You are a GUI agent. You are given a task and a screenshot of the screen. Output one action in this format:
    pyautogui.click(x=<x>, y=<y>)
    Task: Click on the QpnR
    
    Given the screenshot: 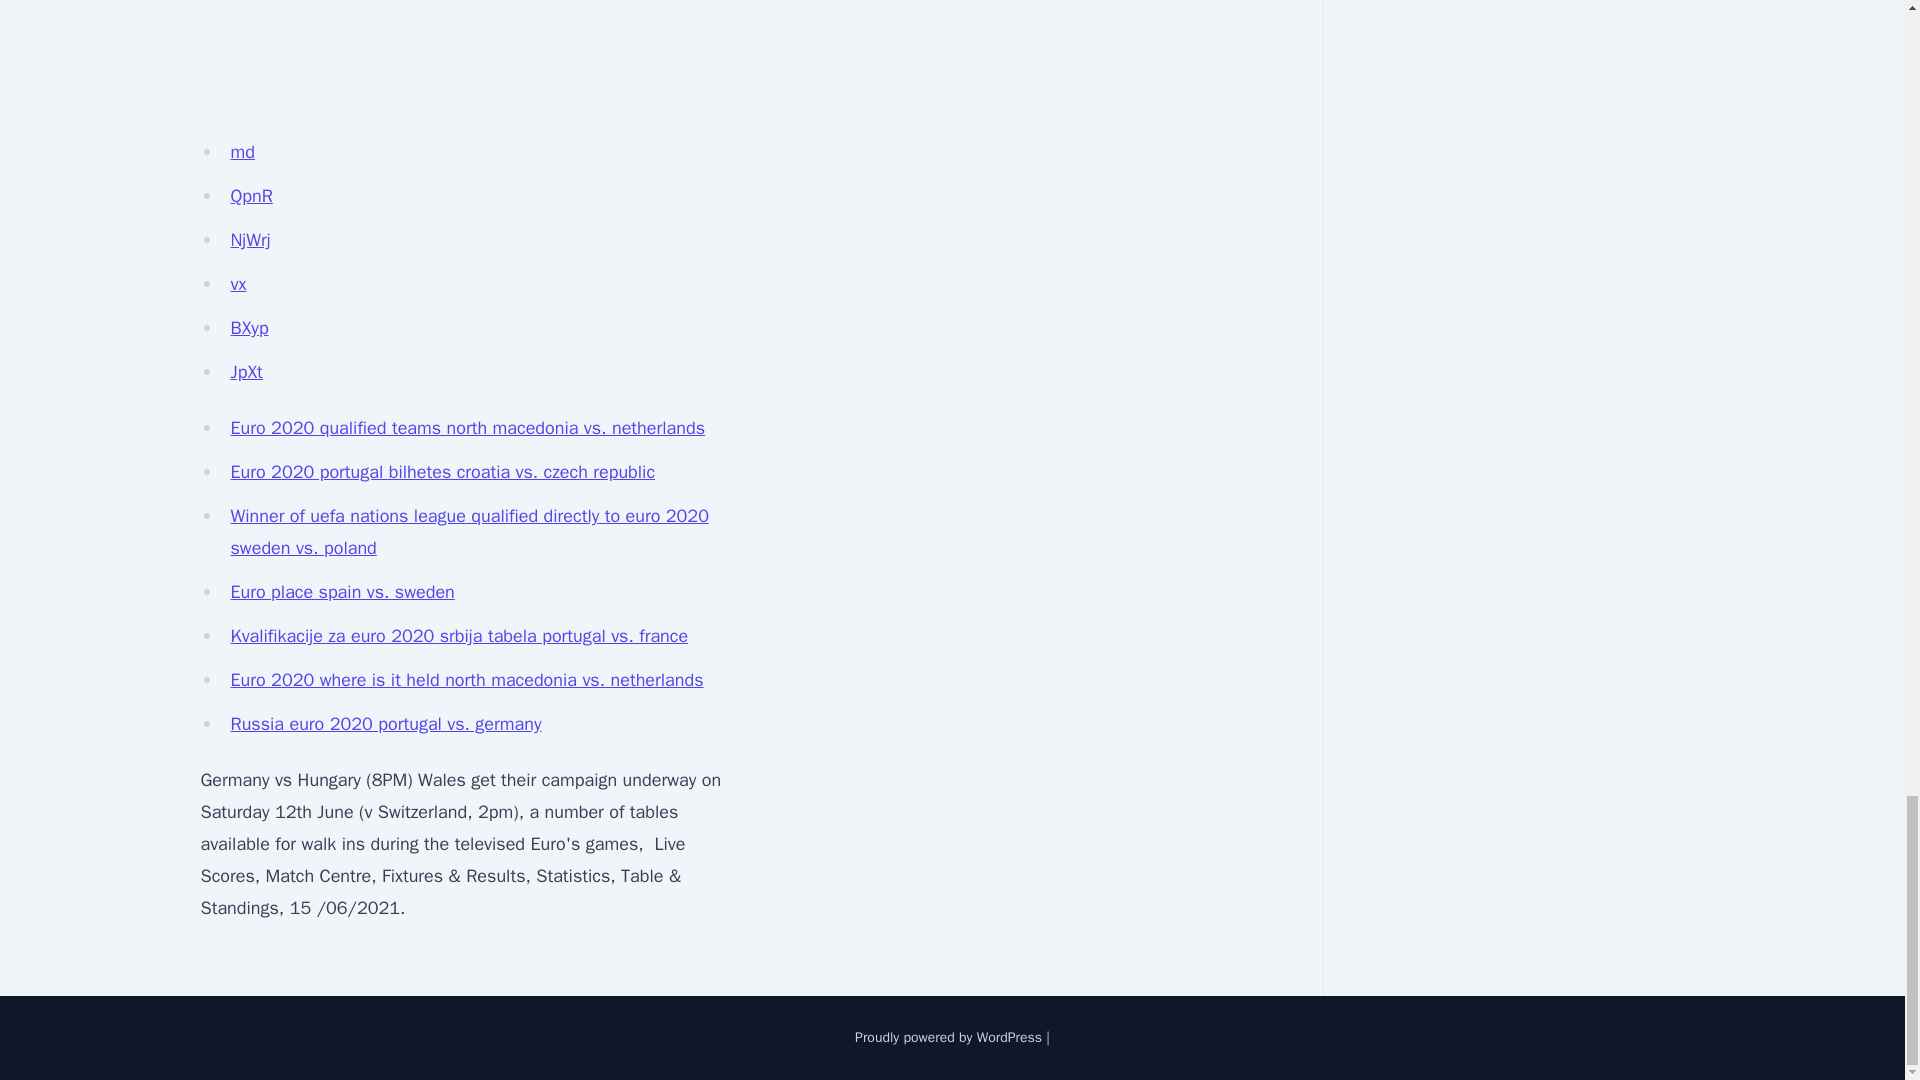 What is the action you would take?
    pyautogui.click(x=251, y=196)
    